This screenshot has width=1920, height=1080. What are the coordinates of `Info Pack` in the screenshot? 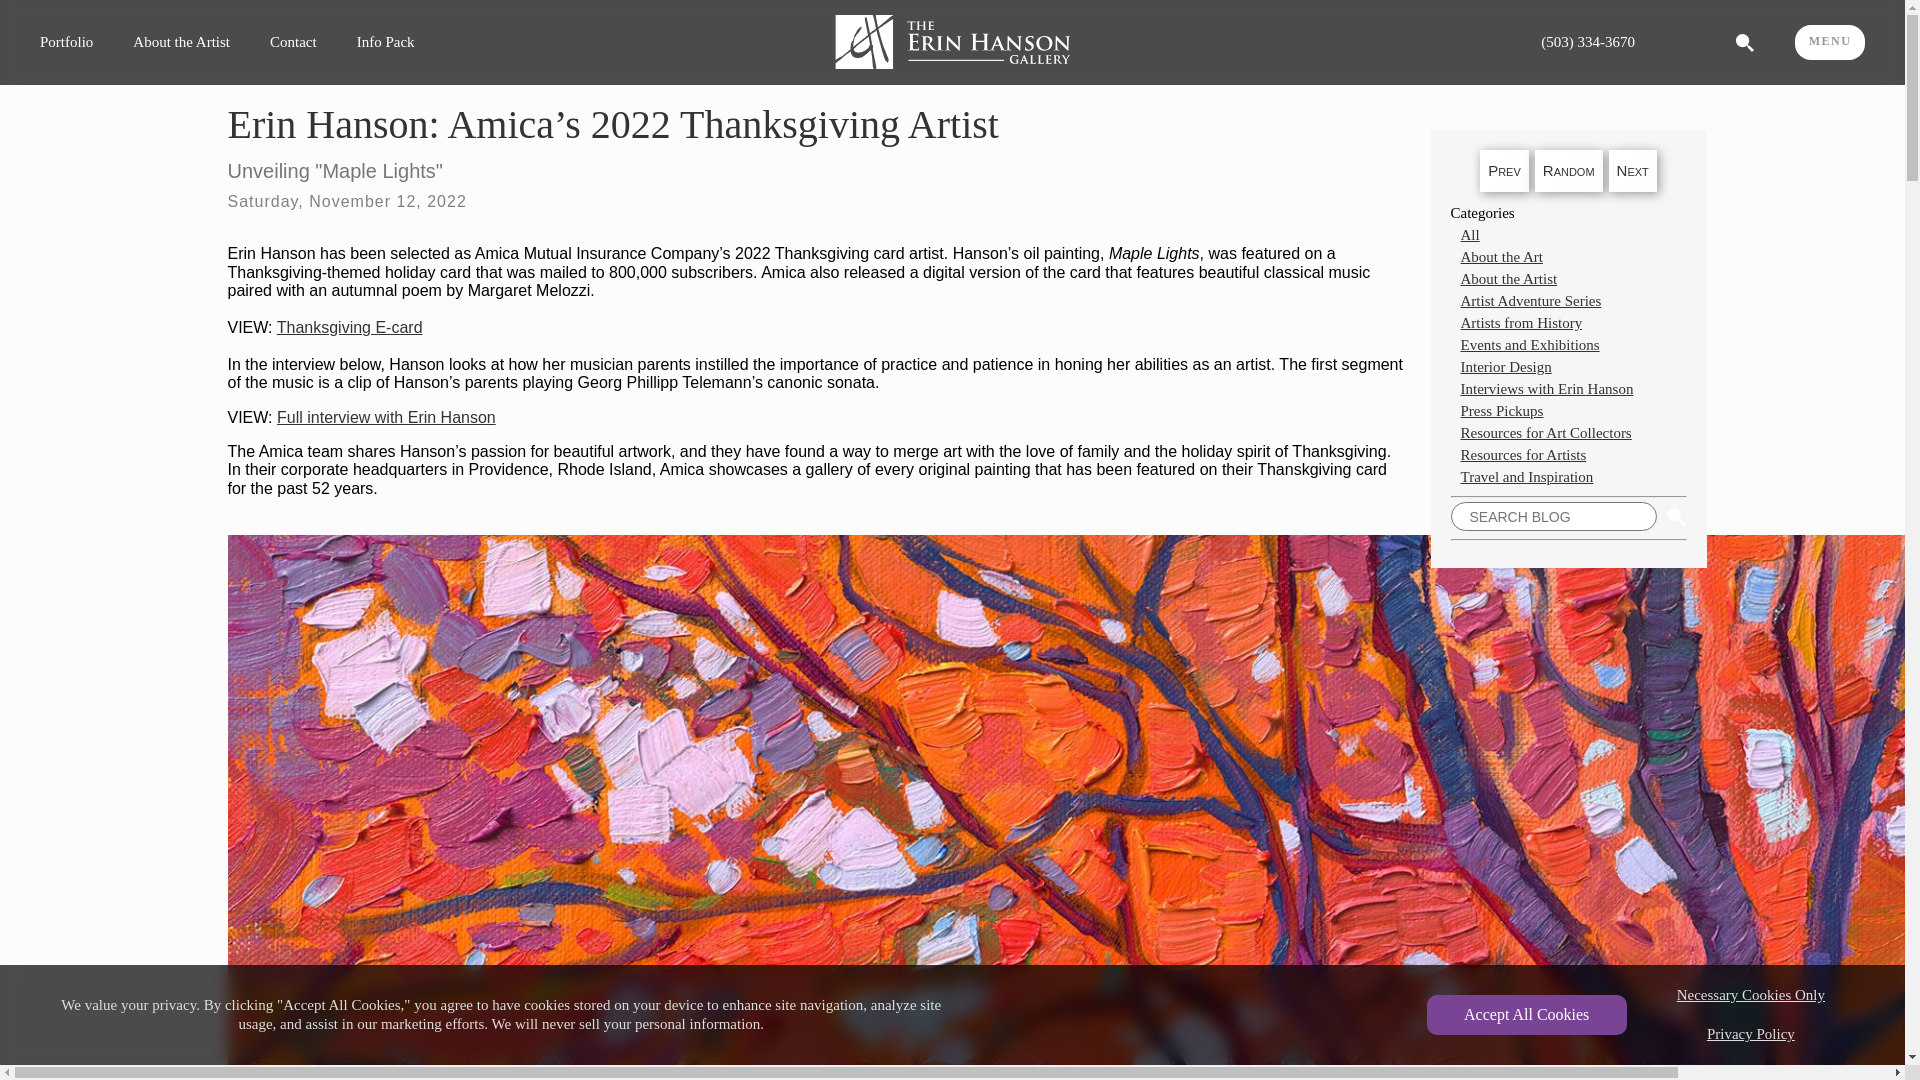 It's located at (386, 42).